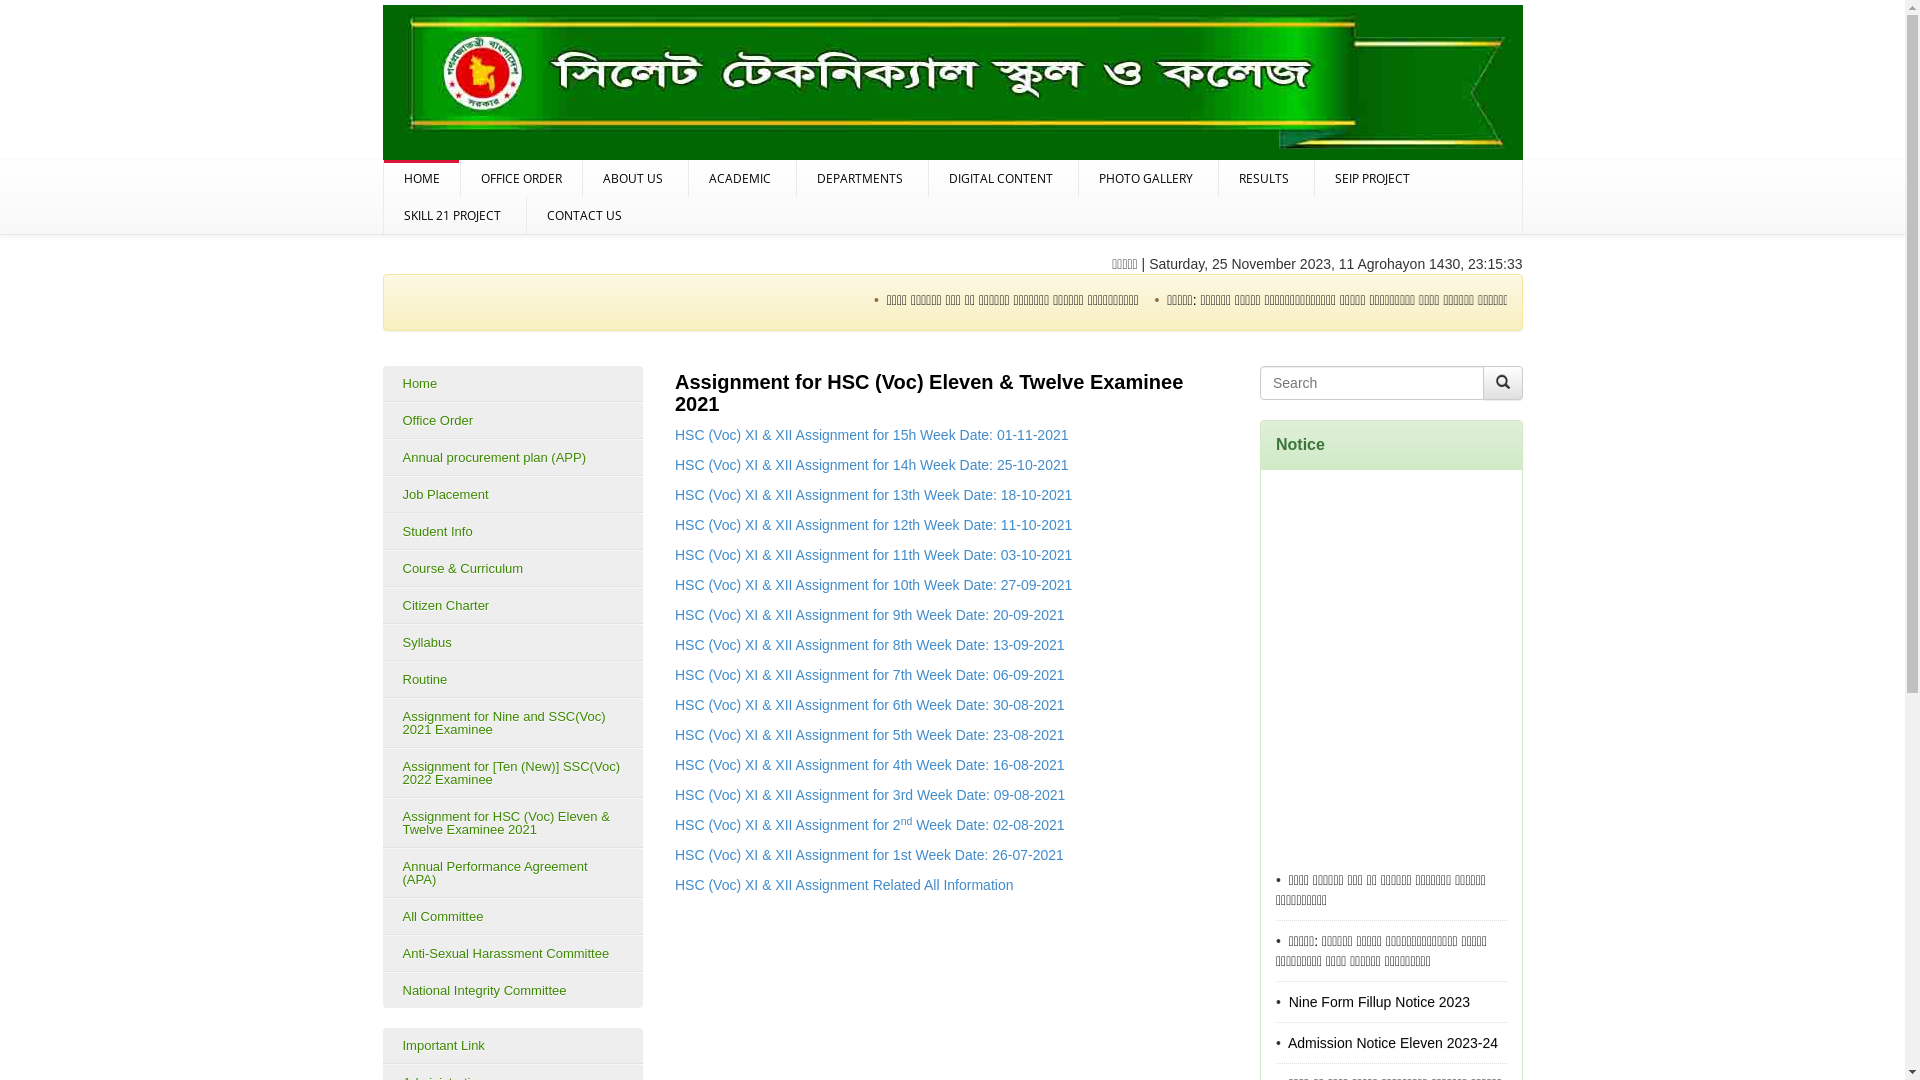 This screenshot has width=1920, height=1080. I want to click on Assignment for HSC (Voc) Eleven & Twelve Examinee 2021, so click(929, 393).